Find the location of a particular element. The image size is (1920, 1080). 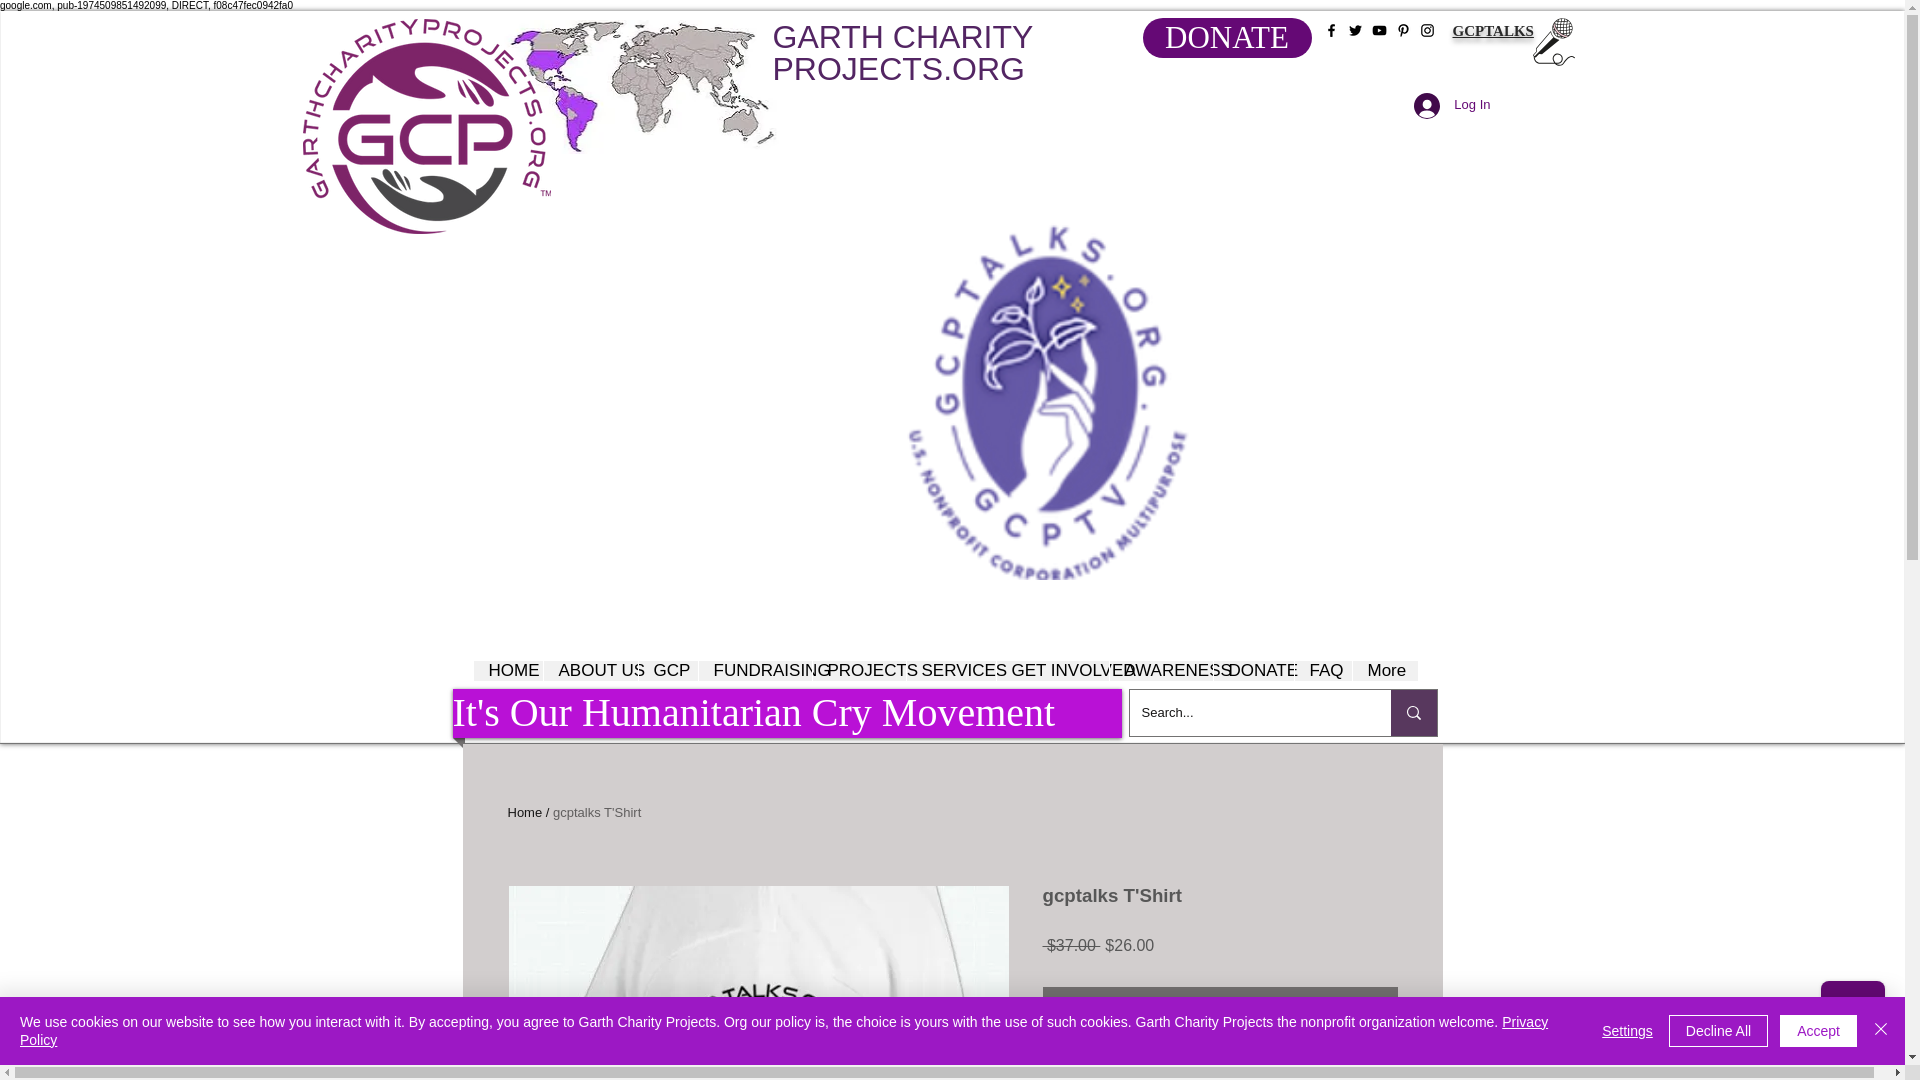

AWARENESS is located at coordinates (1159, 670).